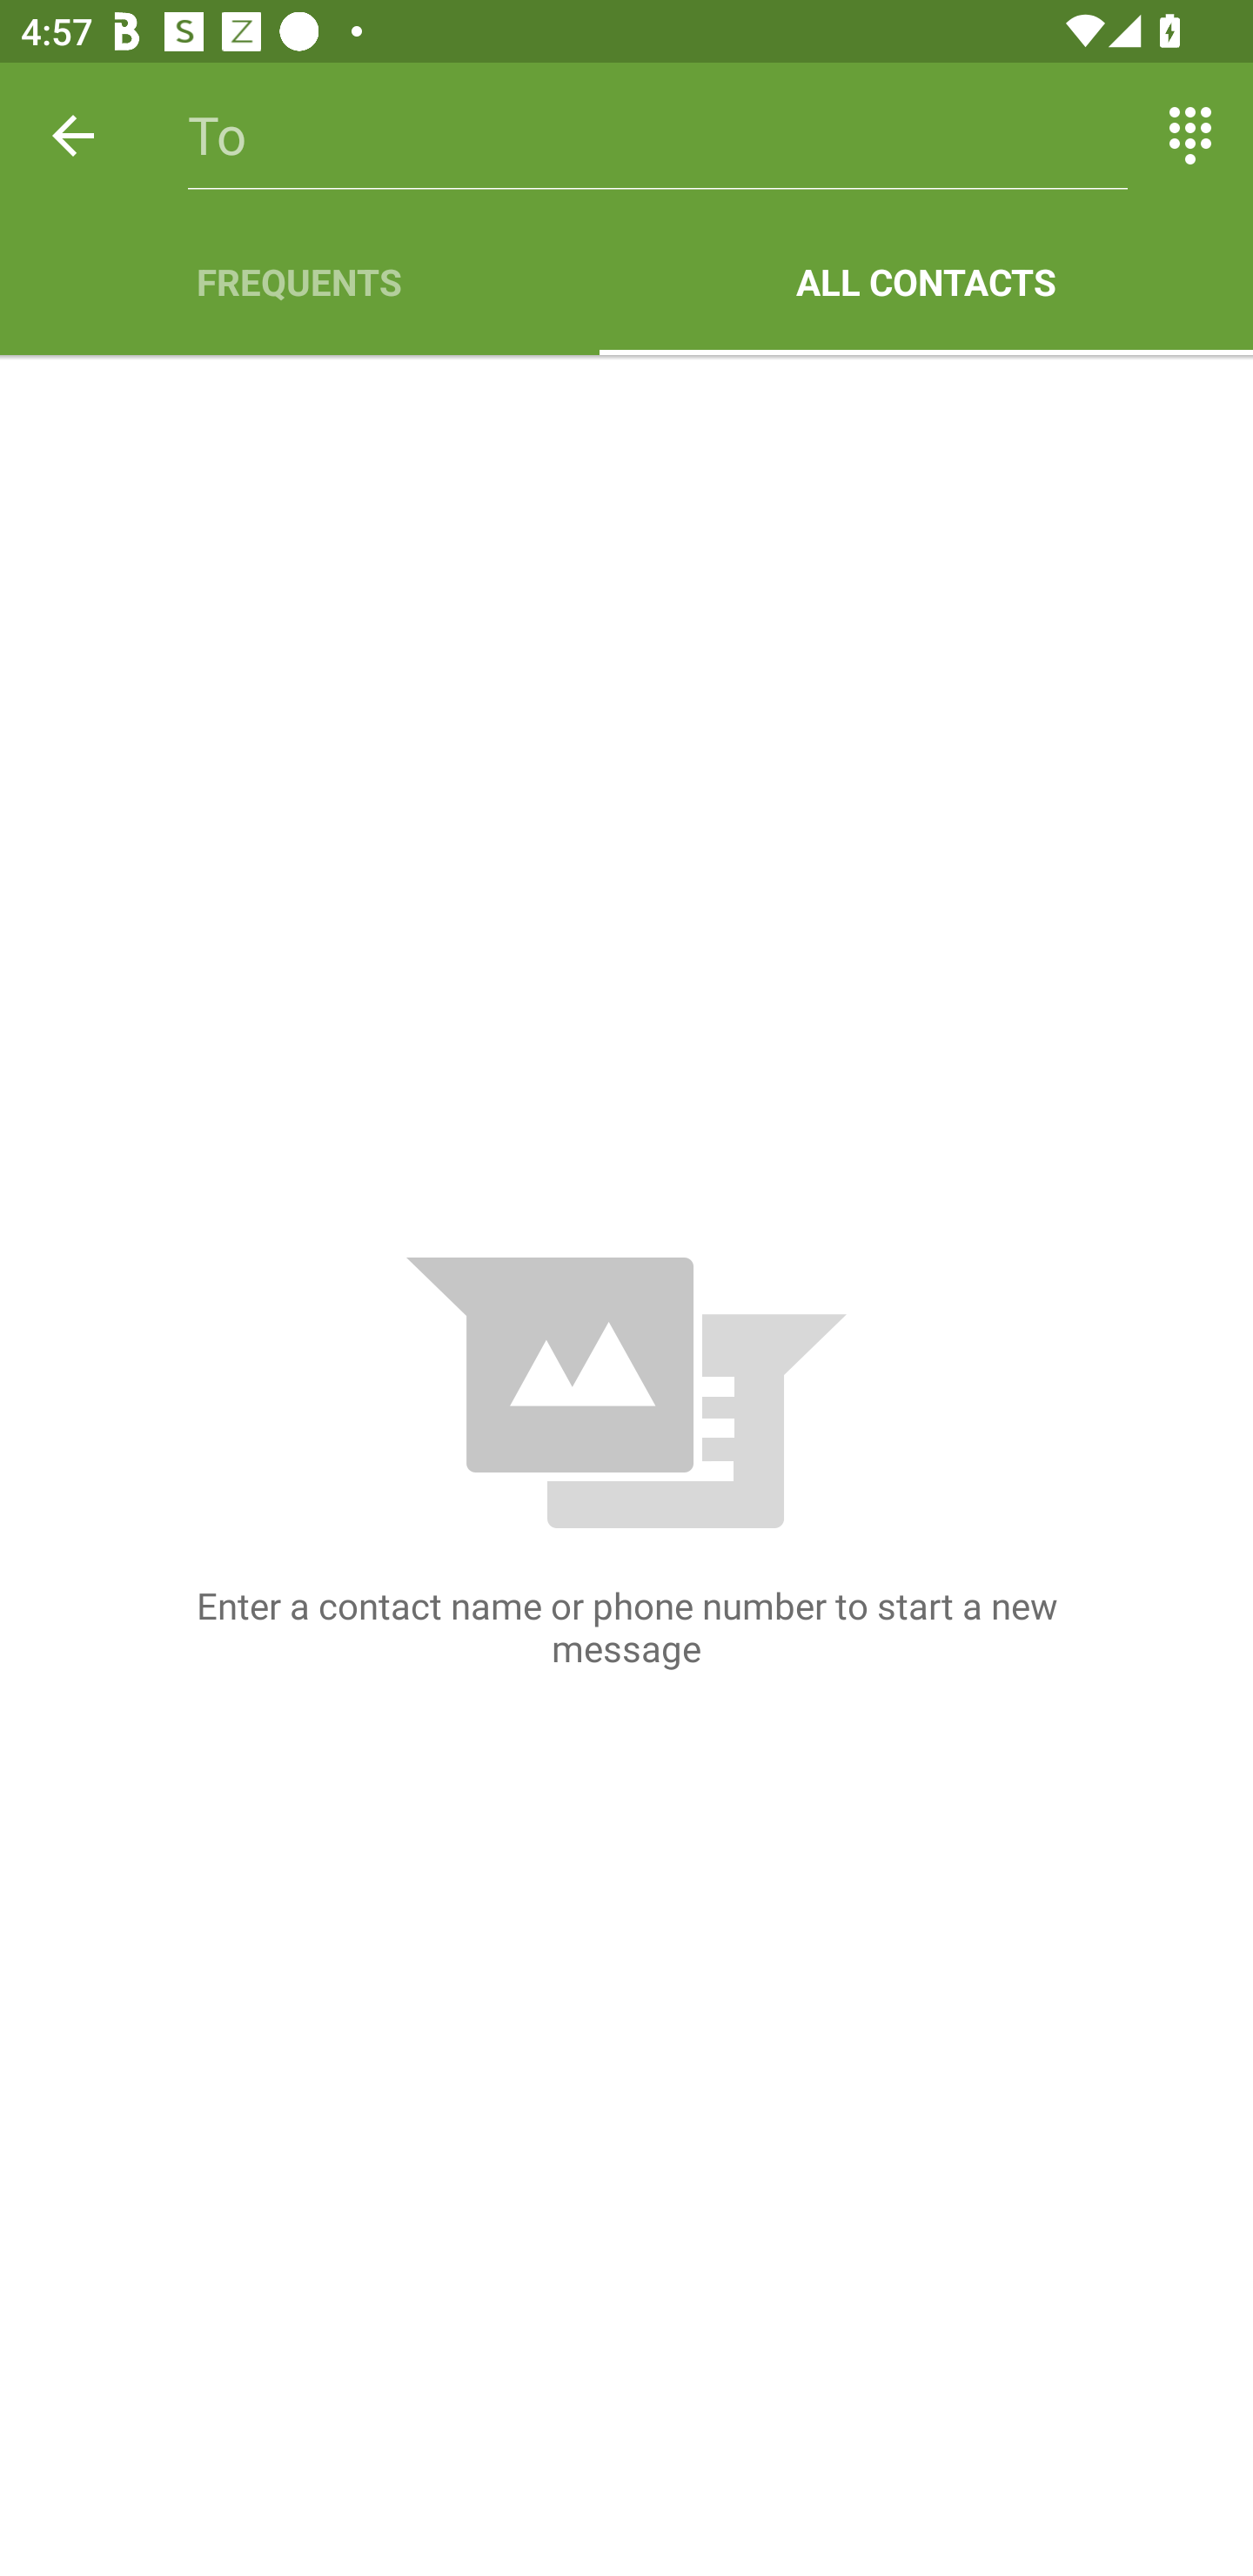 Image resolution: width=1253 pixels, height=2576 pixels. I want to click on To, so click(658, 135).